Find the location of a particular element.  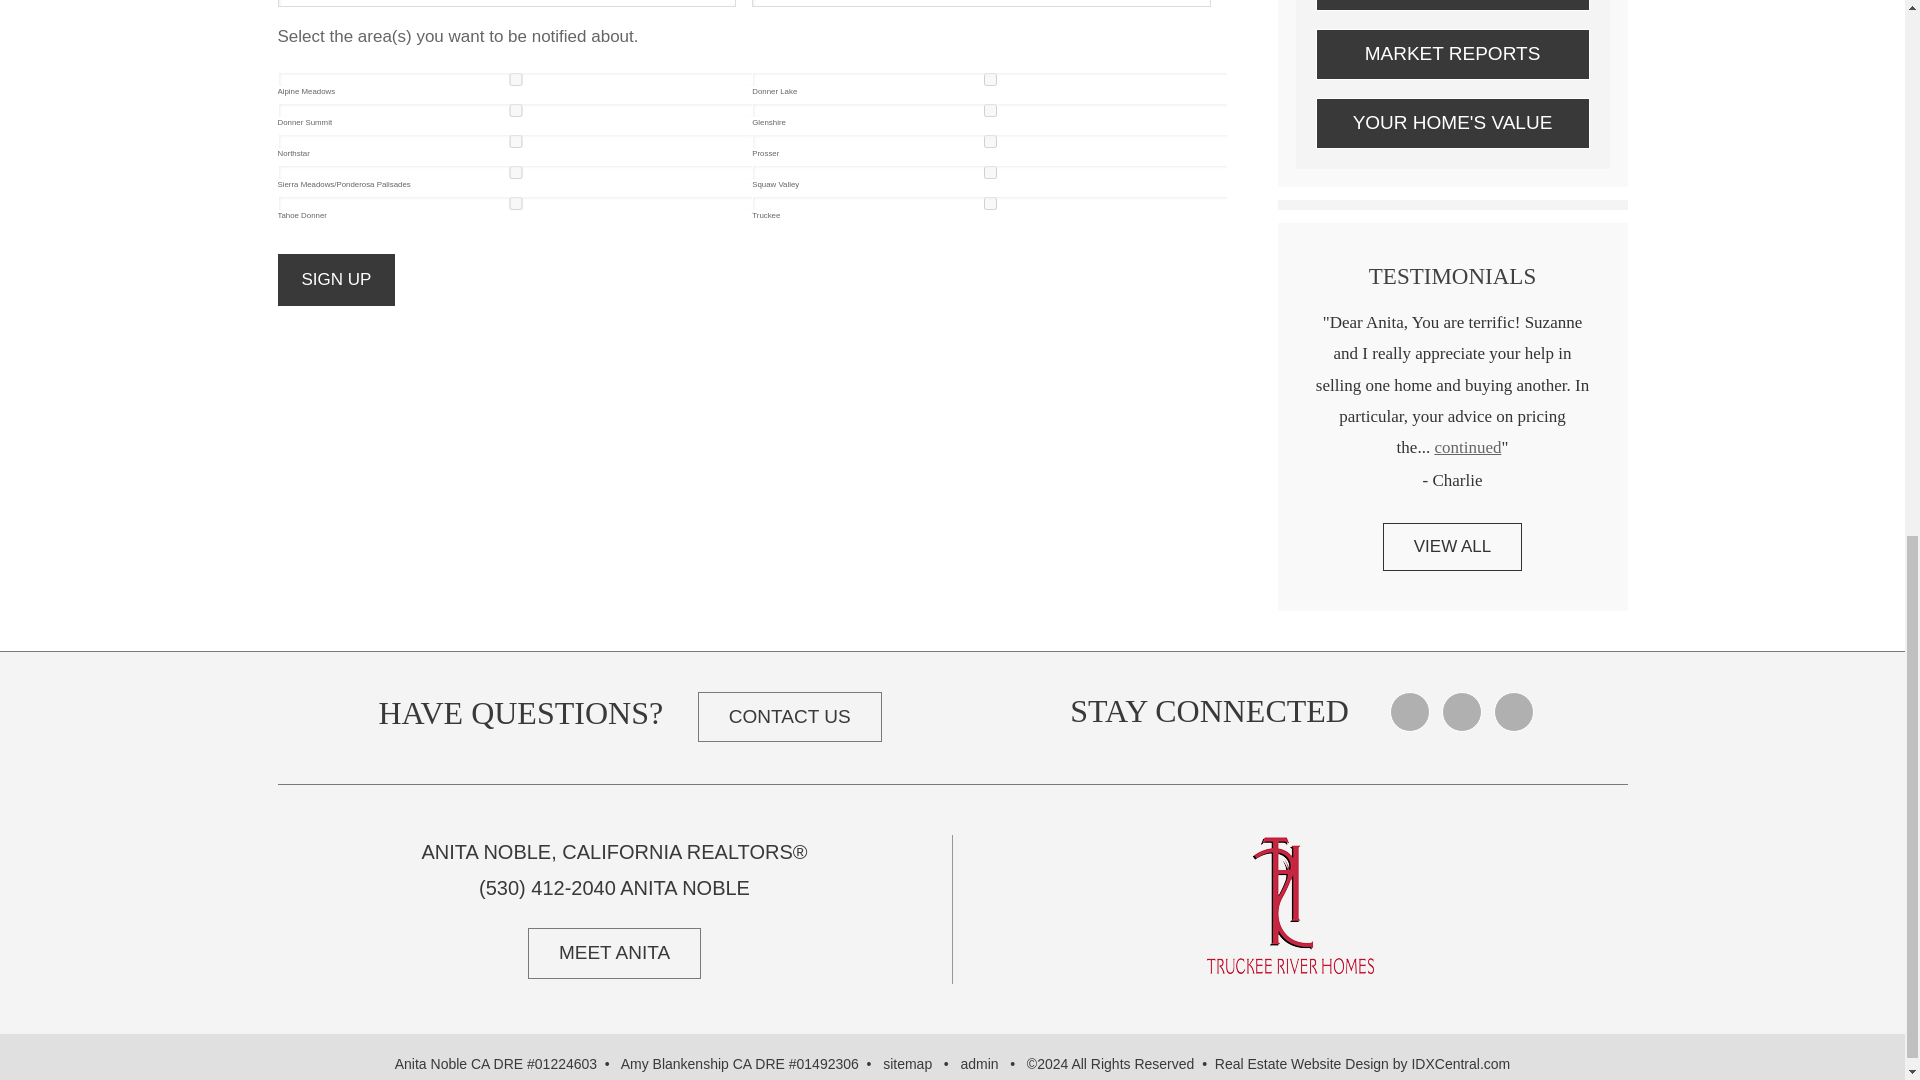

SEARCH LISTINGS is located at coordinates (1452, 6).